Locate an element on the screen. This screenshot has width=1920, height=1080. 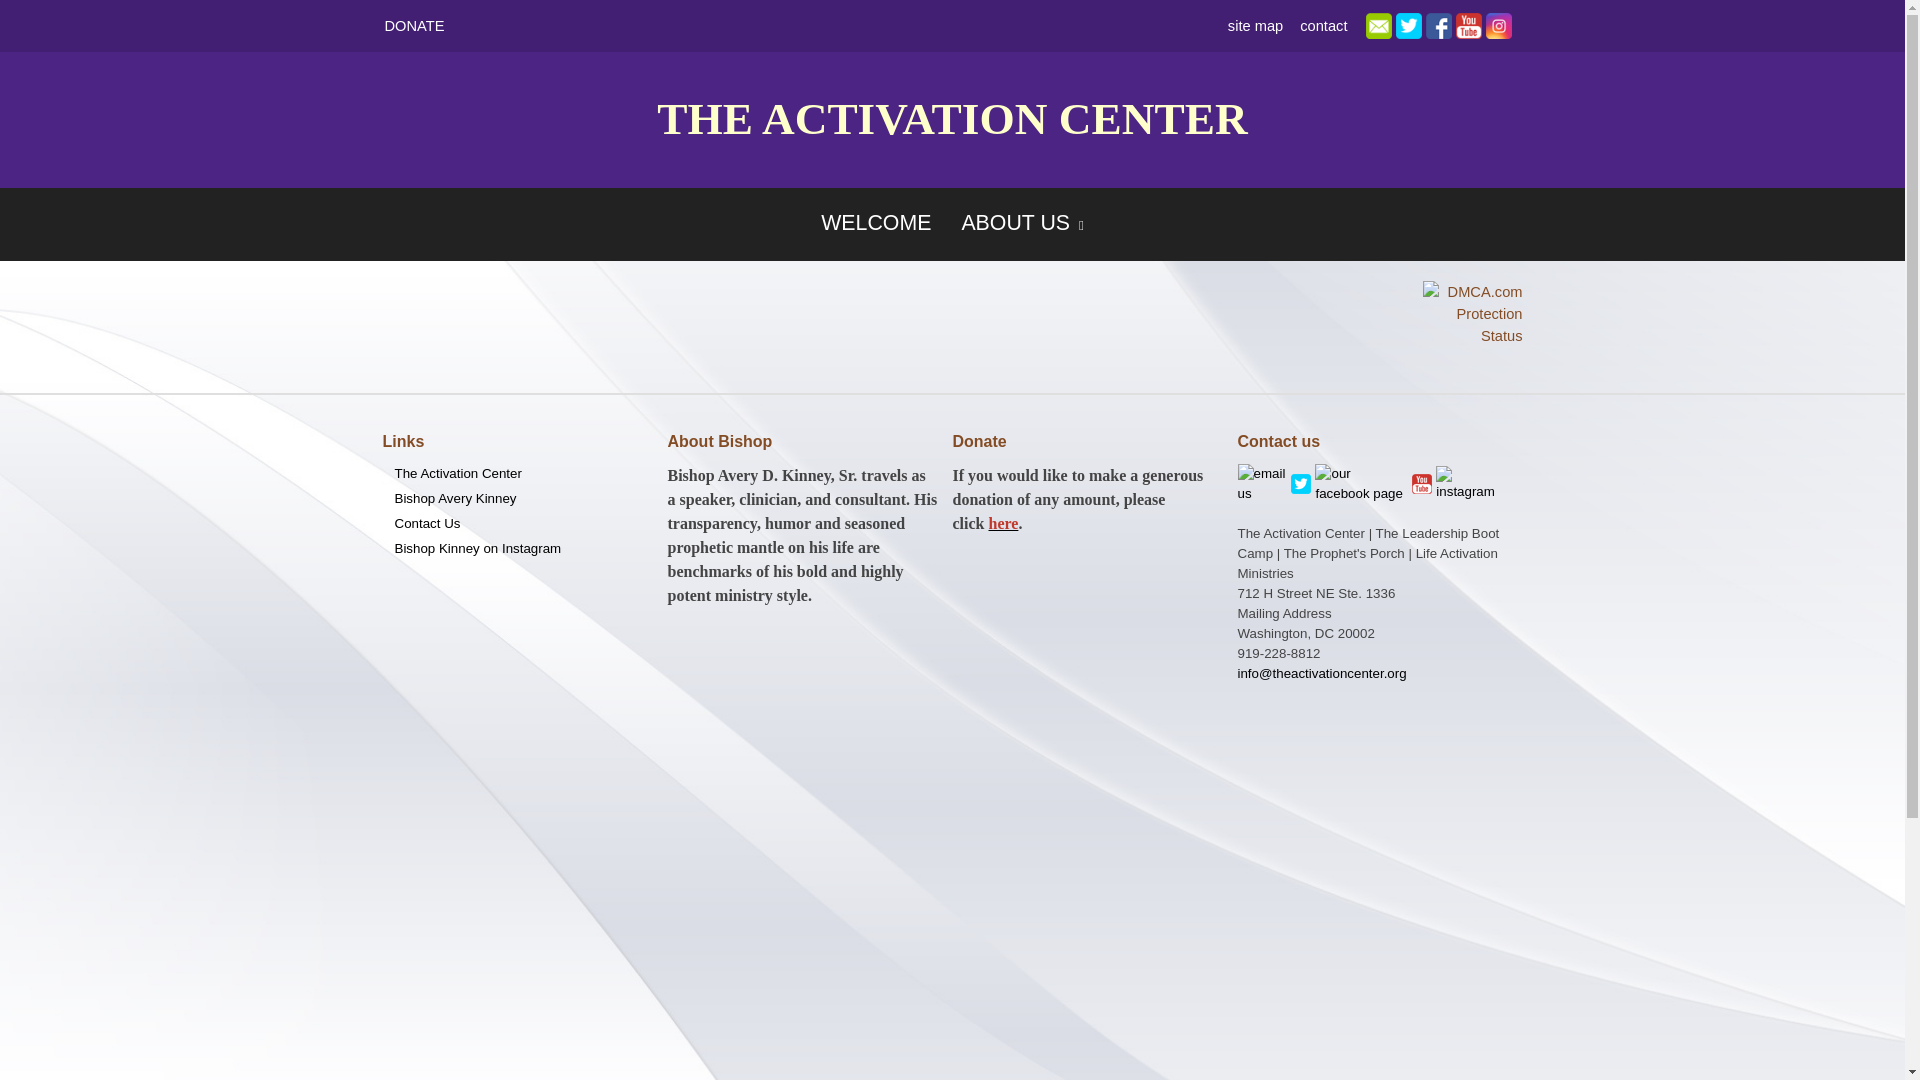
site map is located at coordinates (1256, 26).